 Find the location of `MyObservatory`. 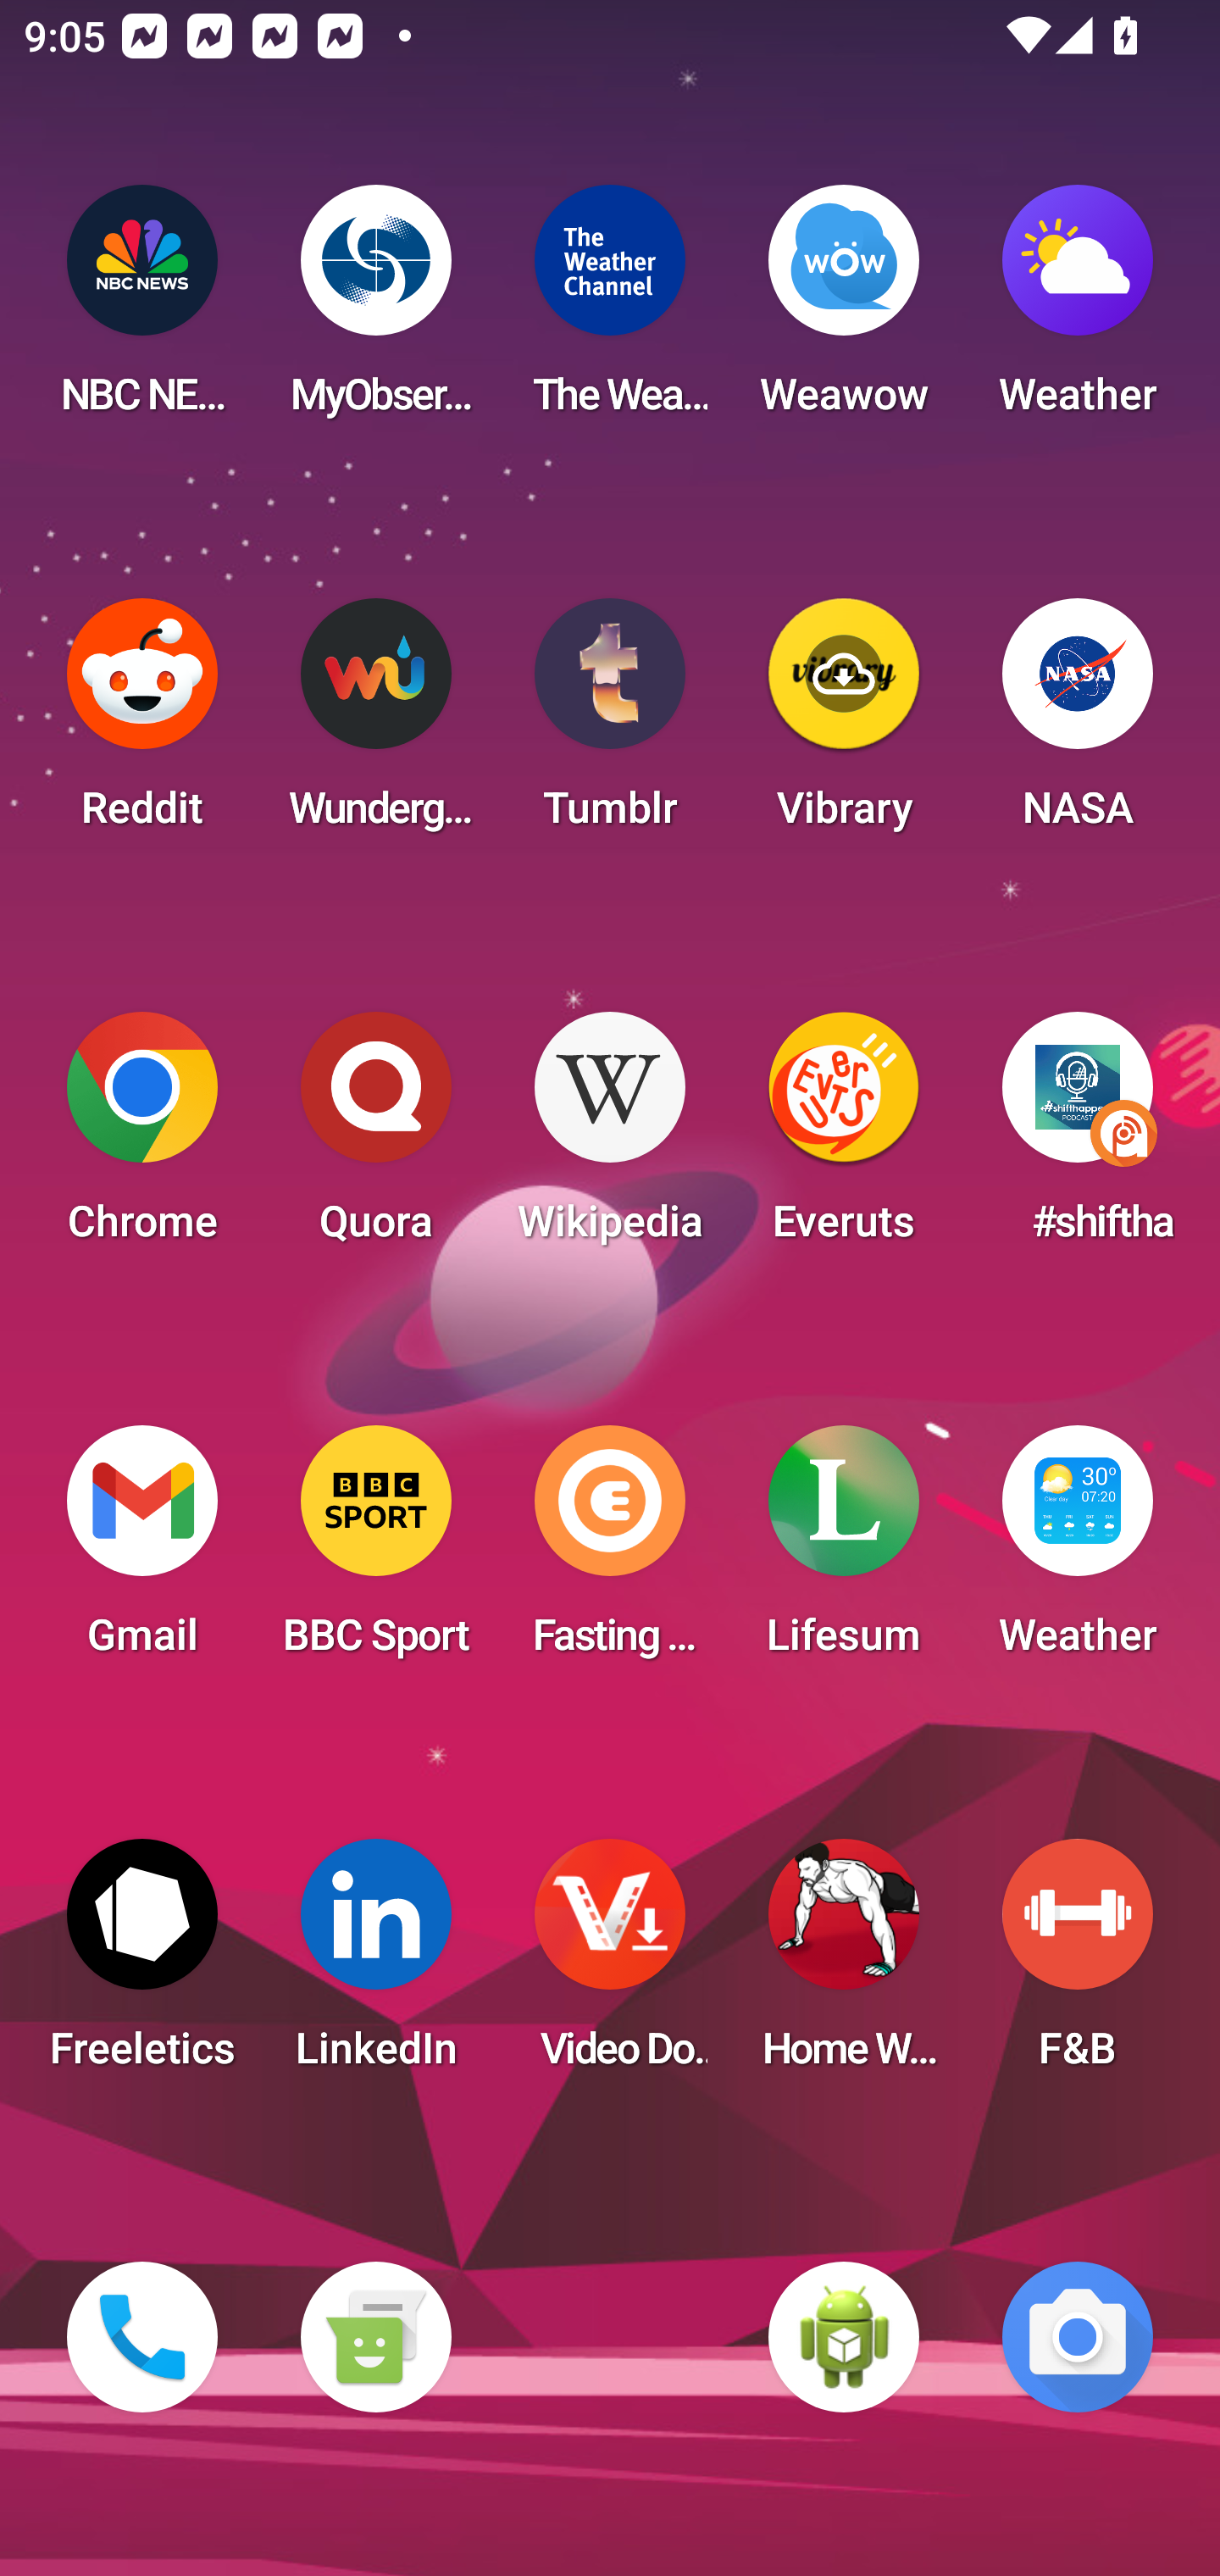

MyObservatory is located at coordinates (375, 310).